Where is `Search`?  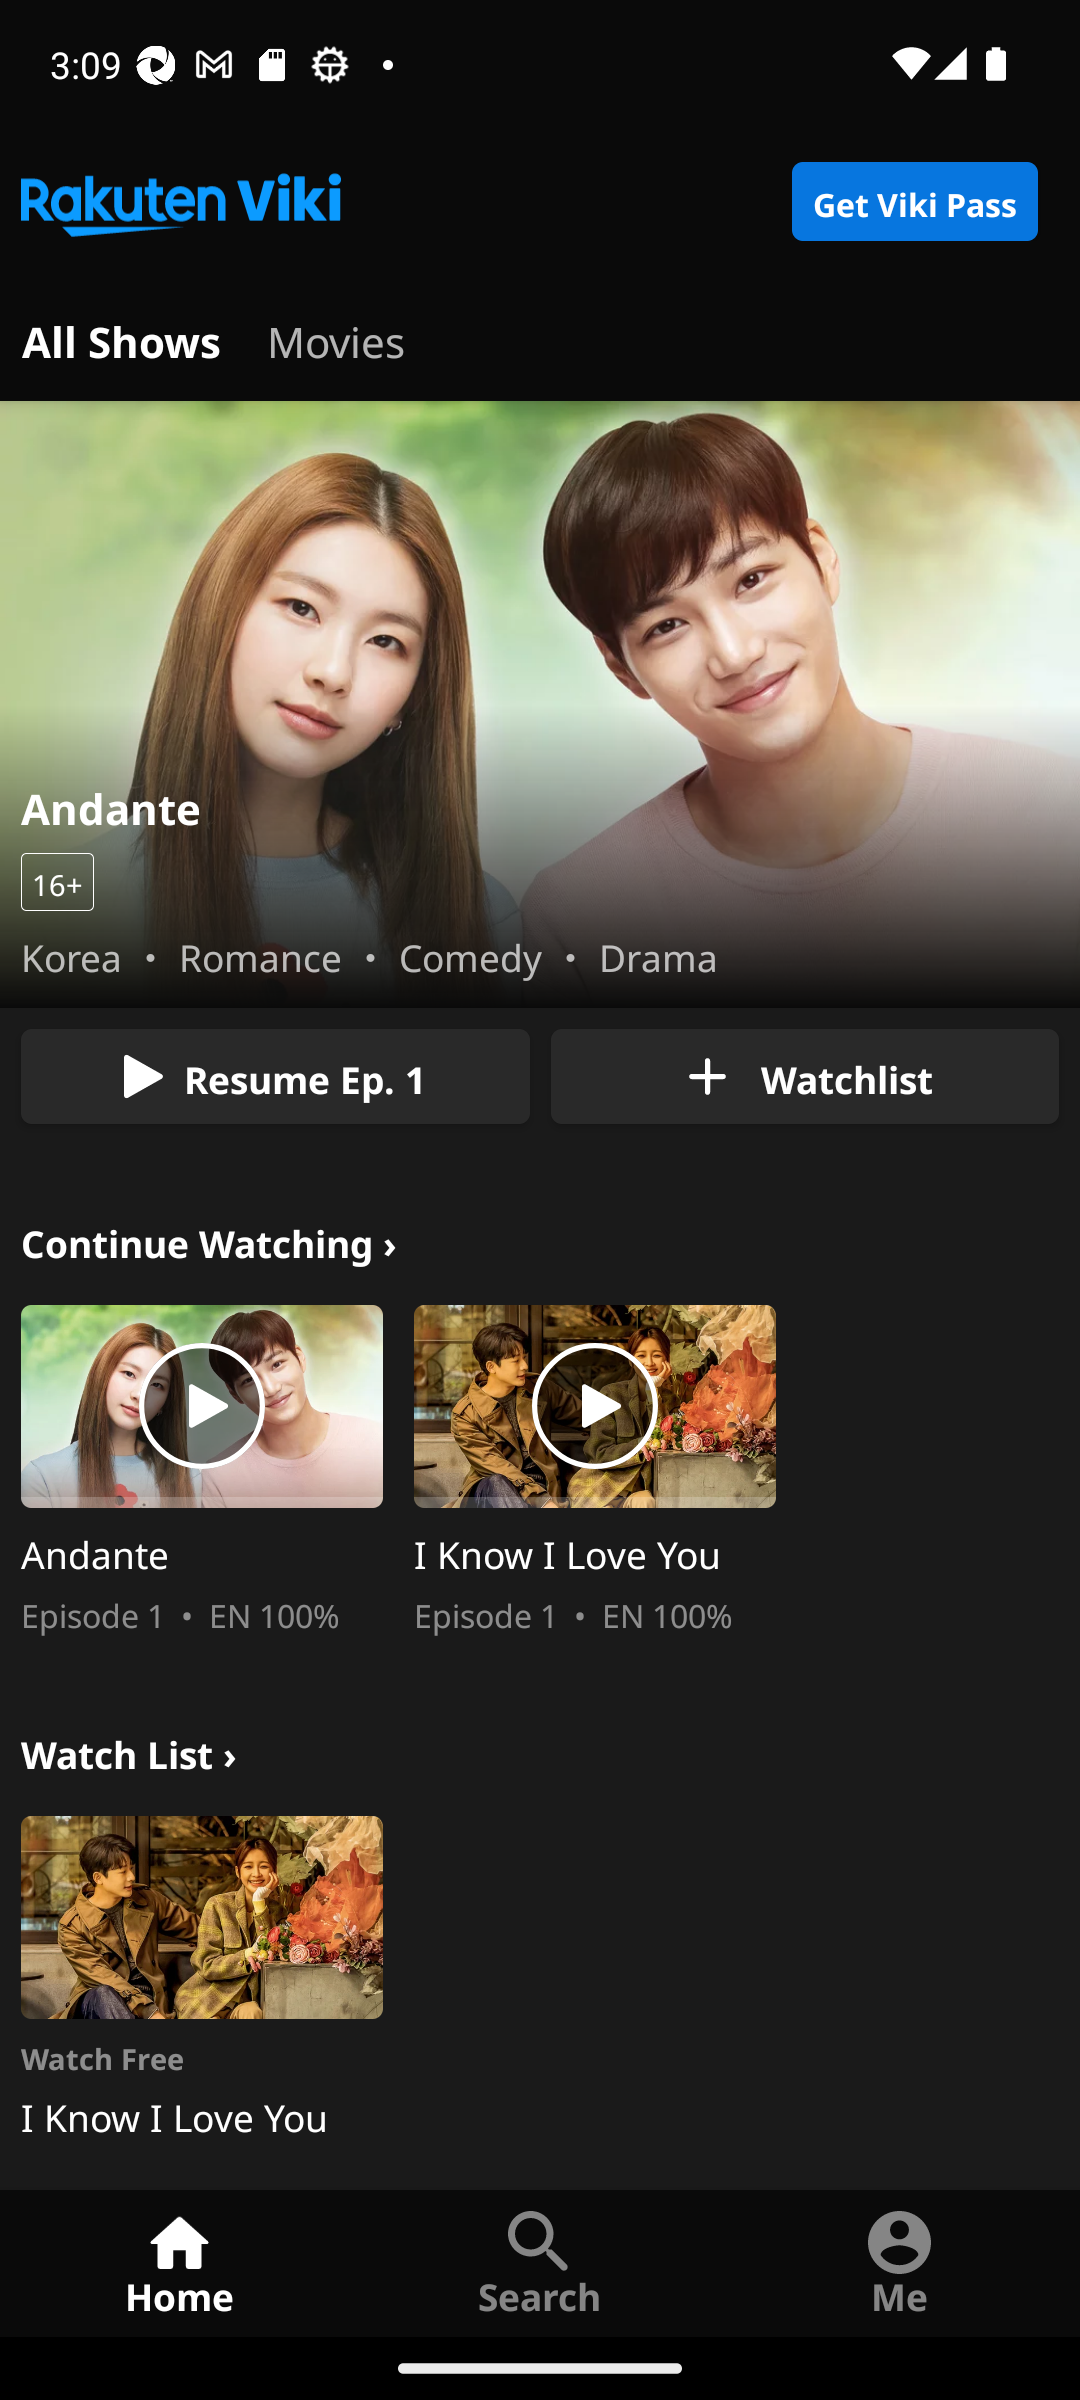
Search is located at coordinates (540, 2262).